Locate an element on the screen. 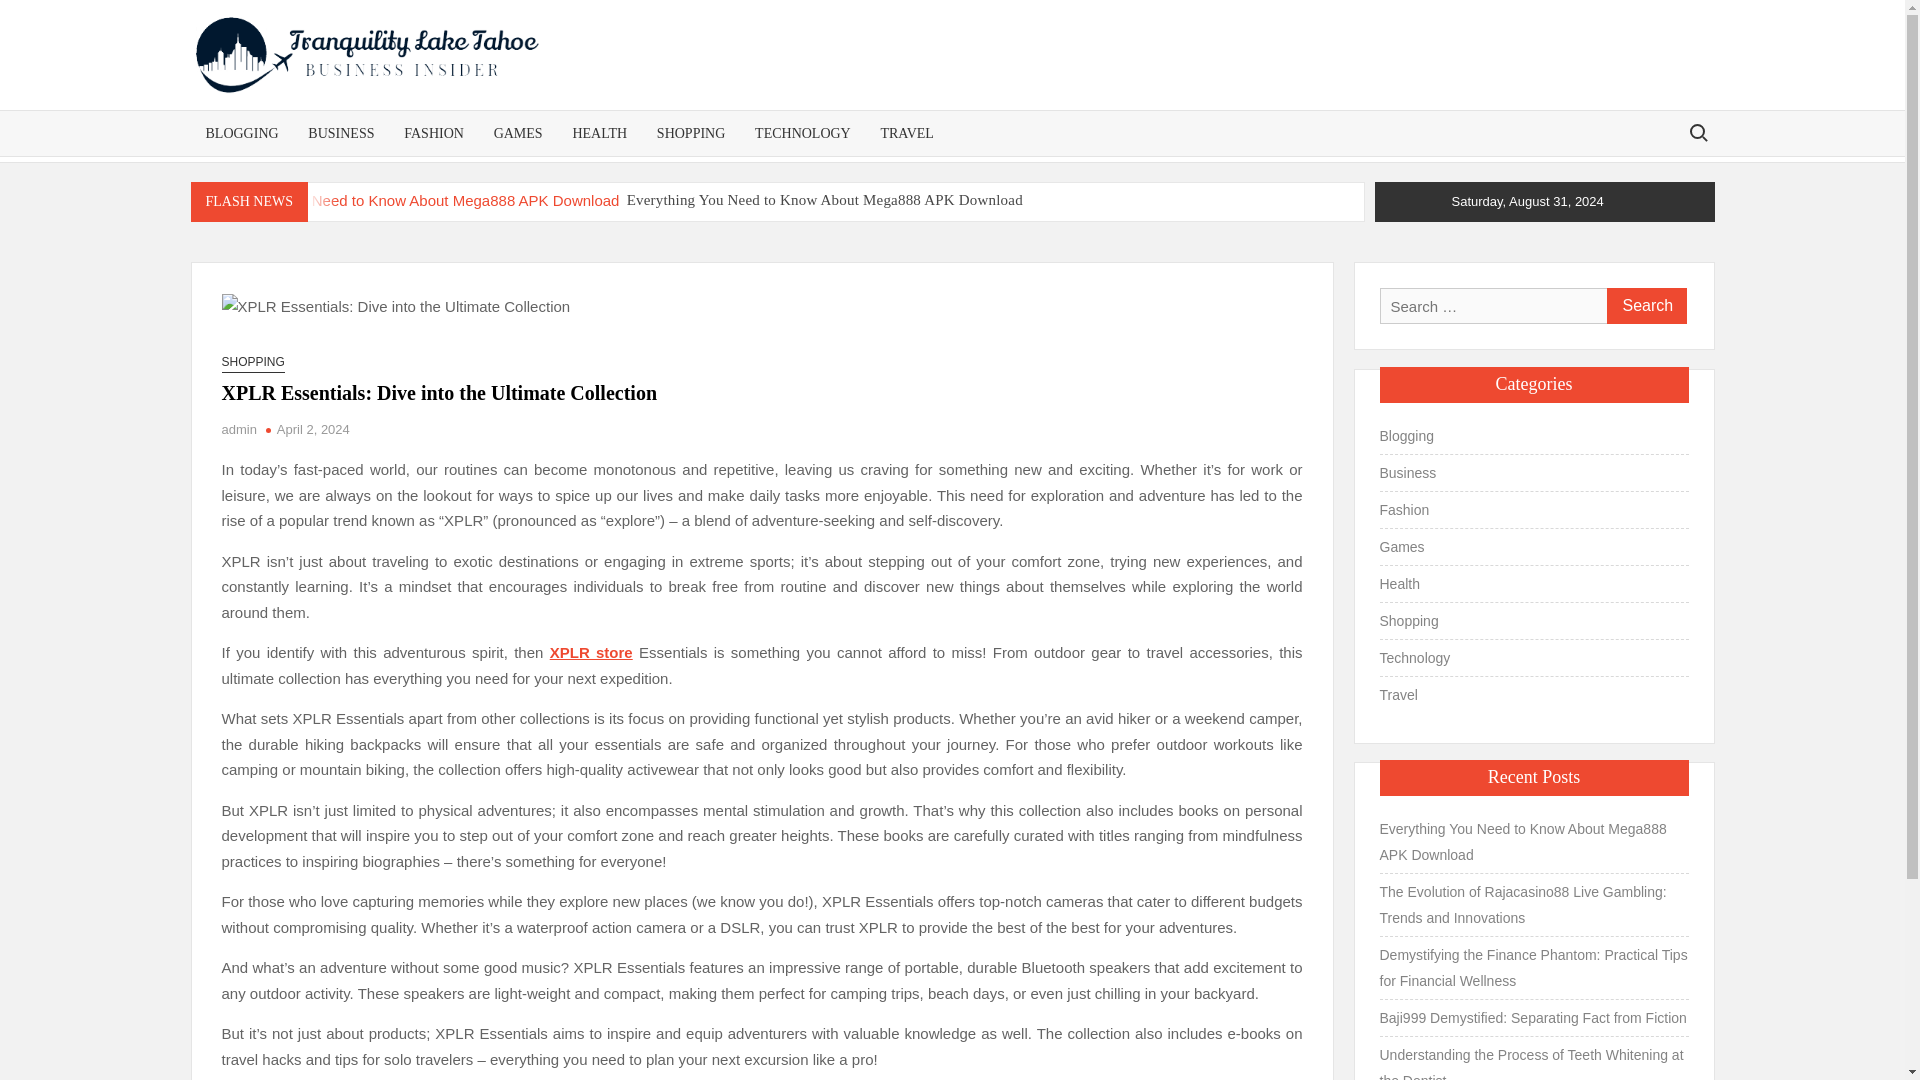 This screenshot has width=1920, height=1080. BLOGGING is located at coordinates (242, 133).